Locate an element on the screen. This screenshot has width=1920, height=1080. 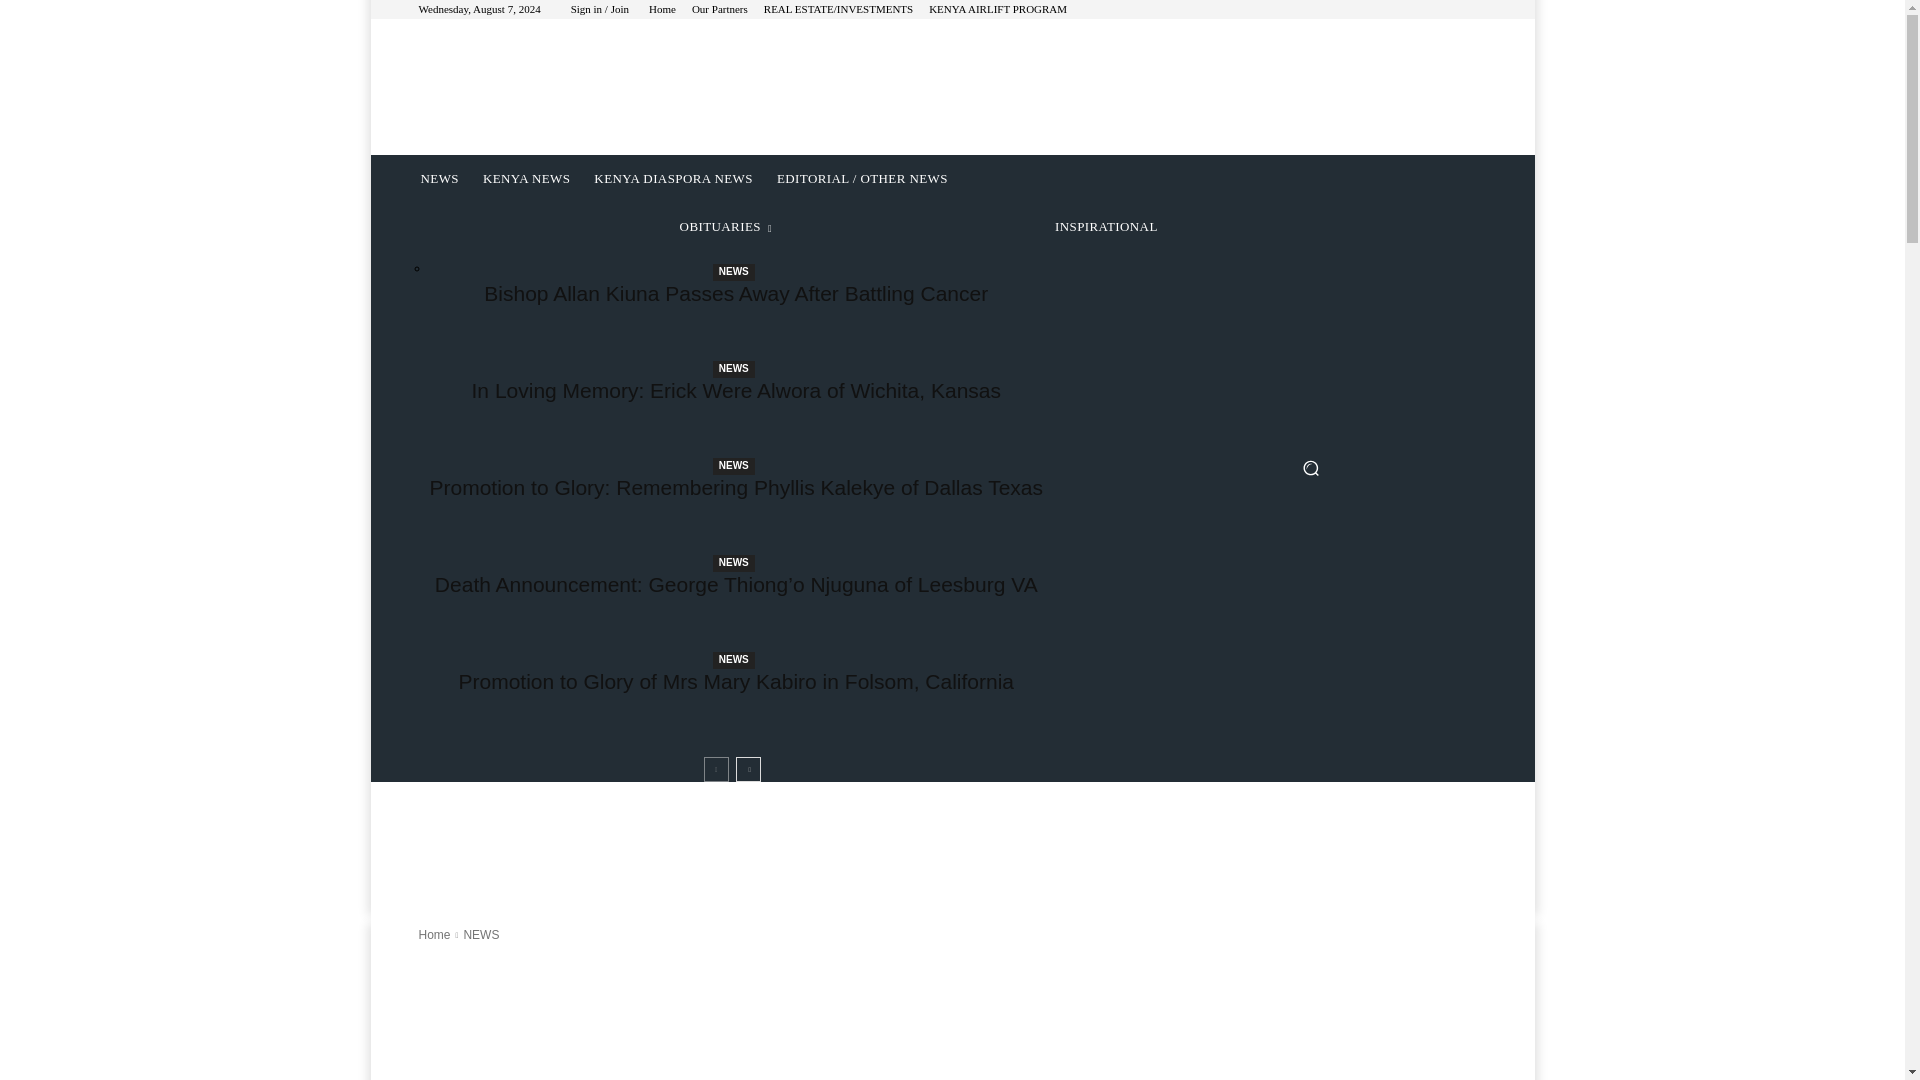
Promotion to Glory of Mrs Mary Kabiro in Folsom, California is located at coordinates (736, 681).